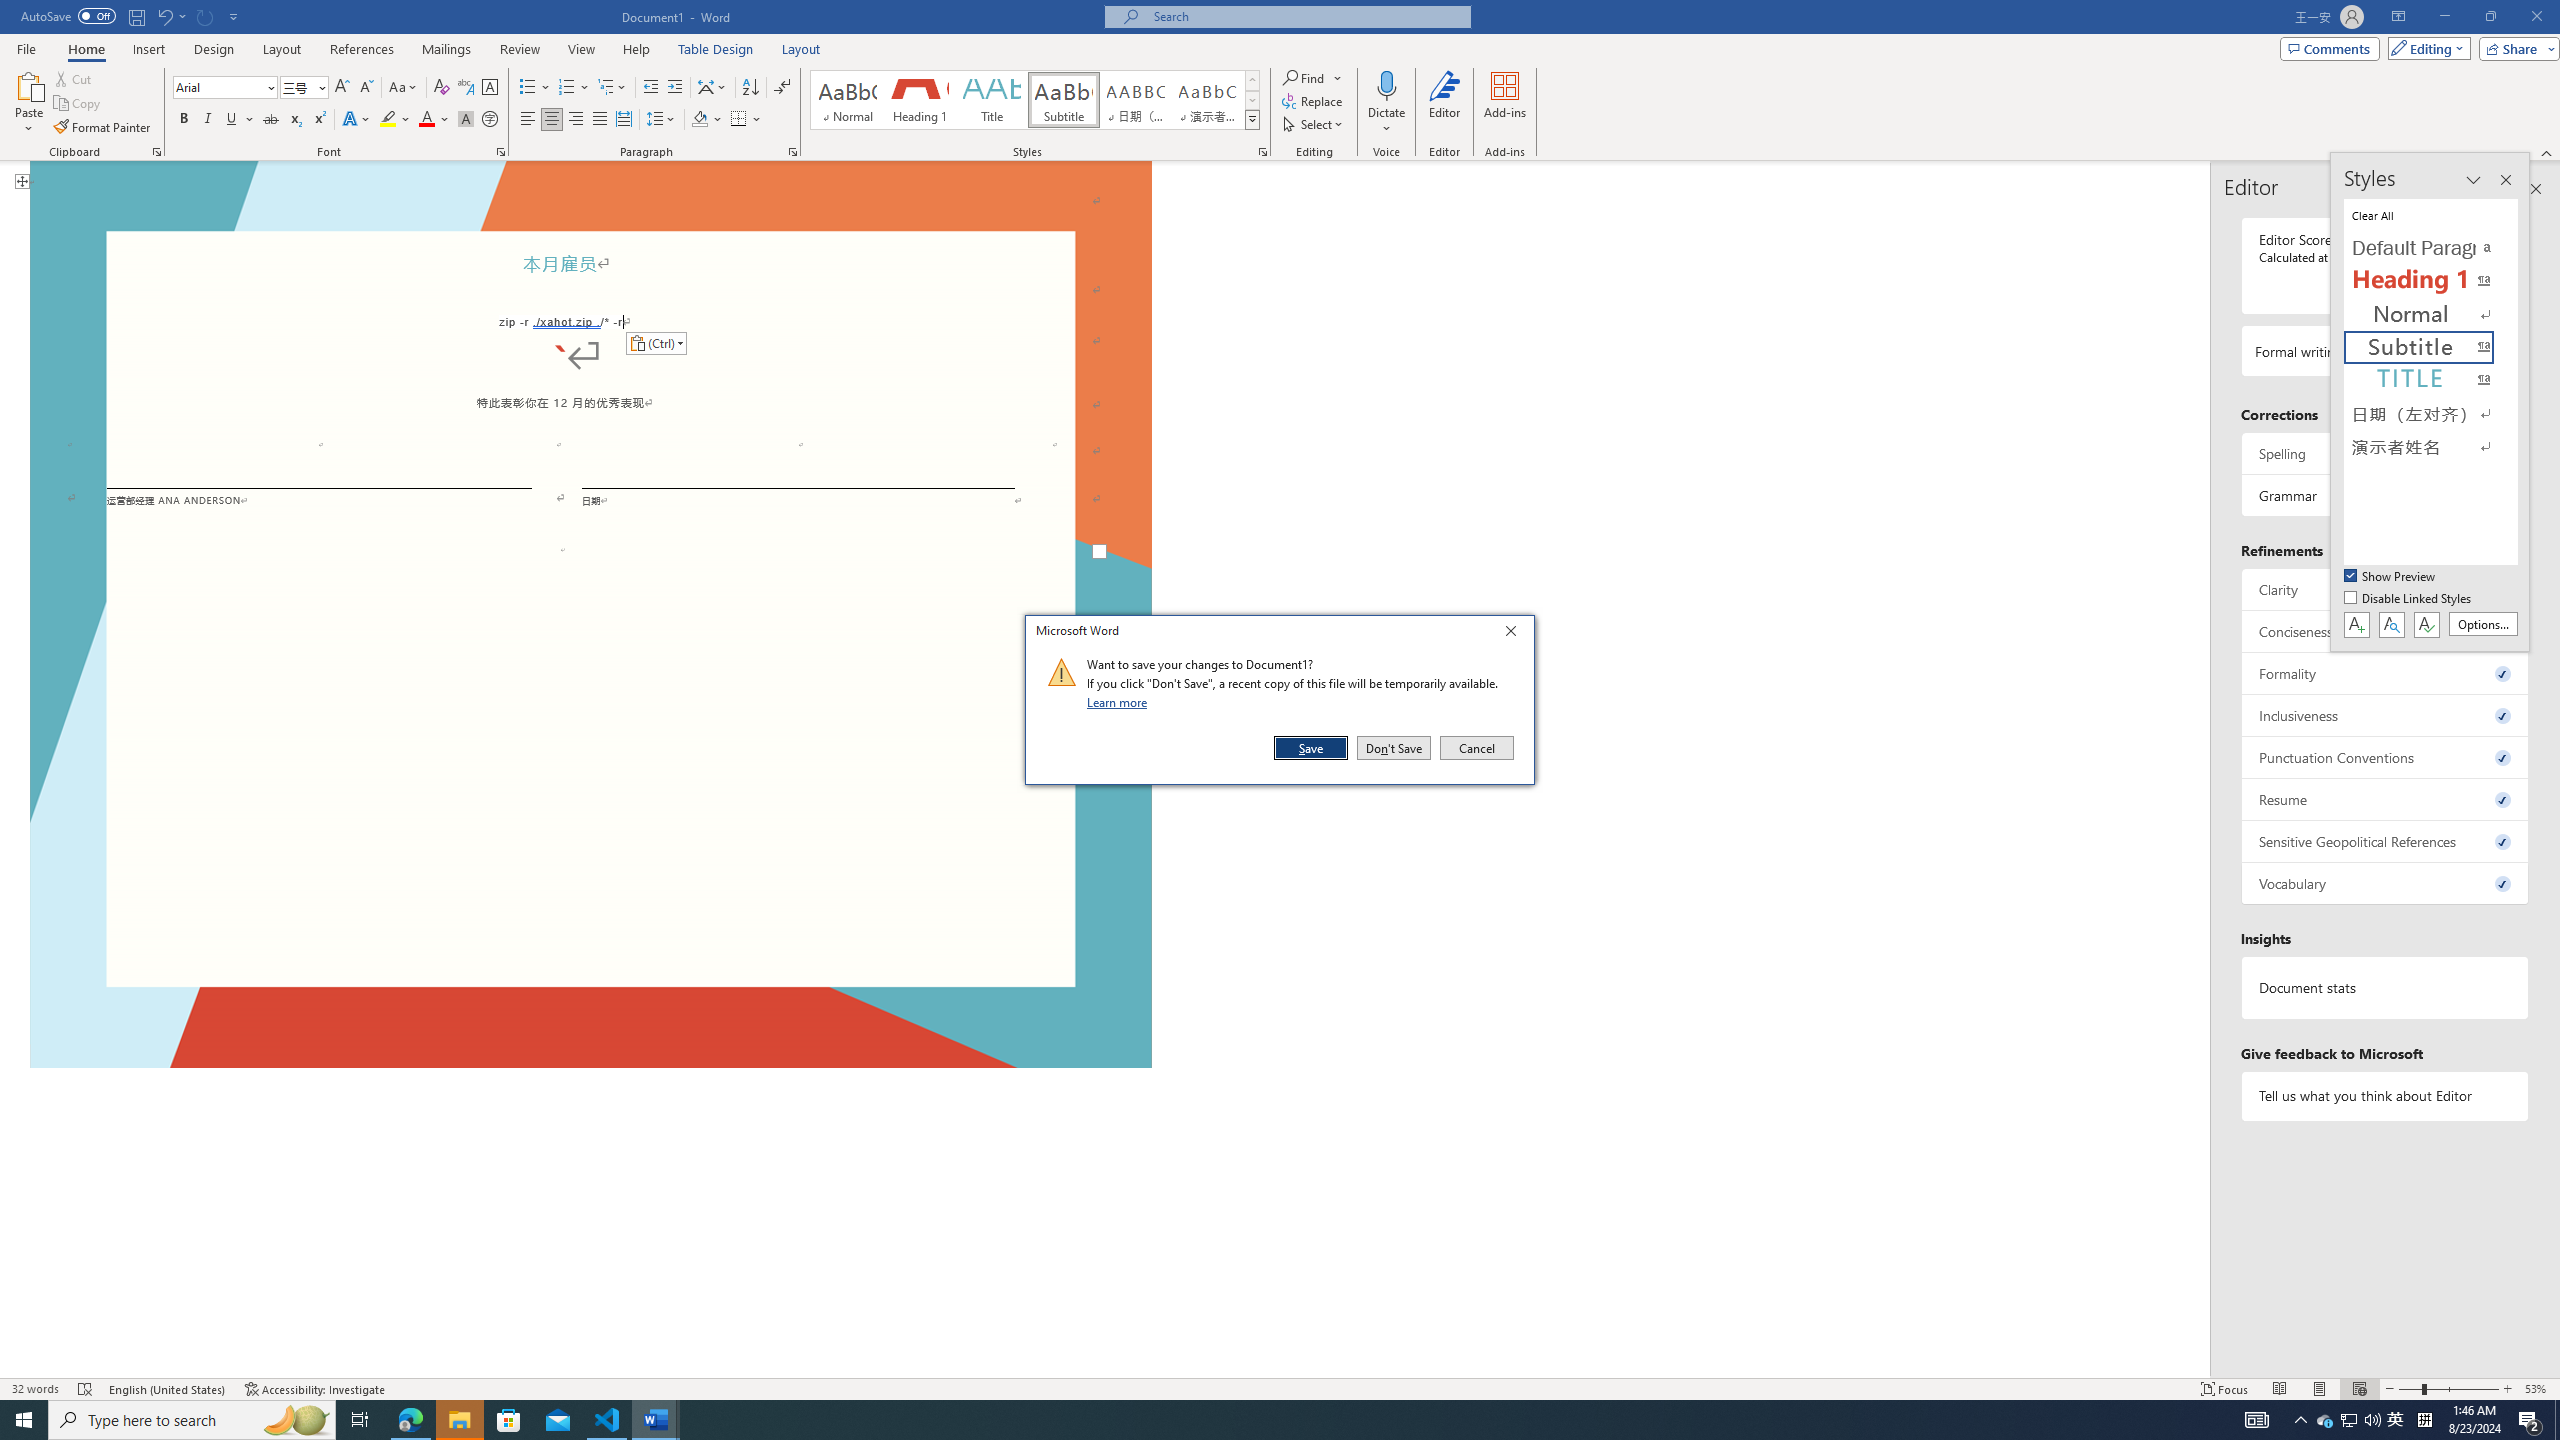  I want to click on Conciseness, 0 issues. Press space or enter to review items., so click(2386, 631).